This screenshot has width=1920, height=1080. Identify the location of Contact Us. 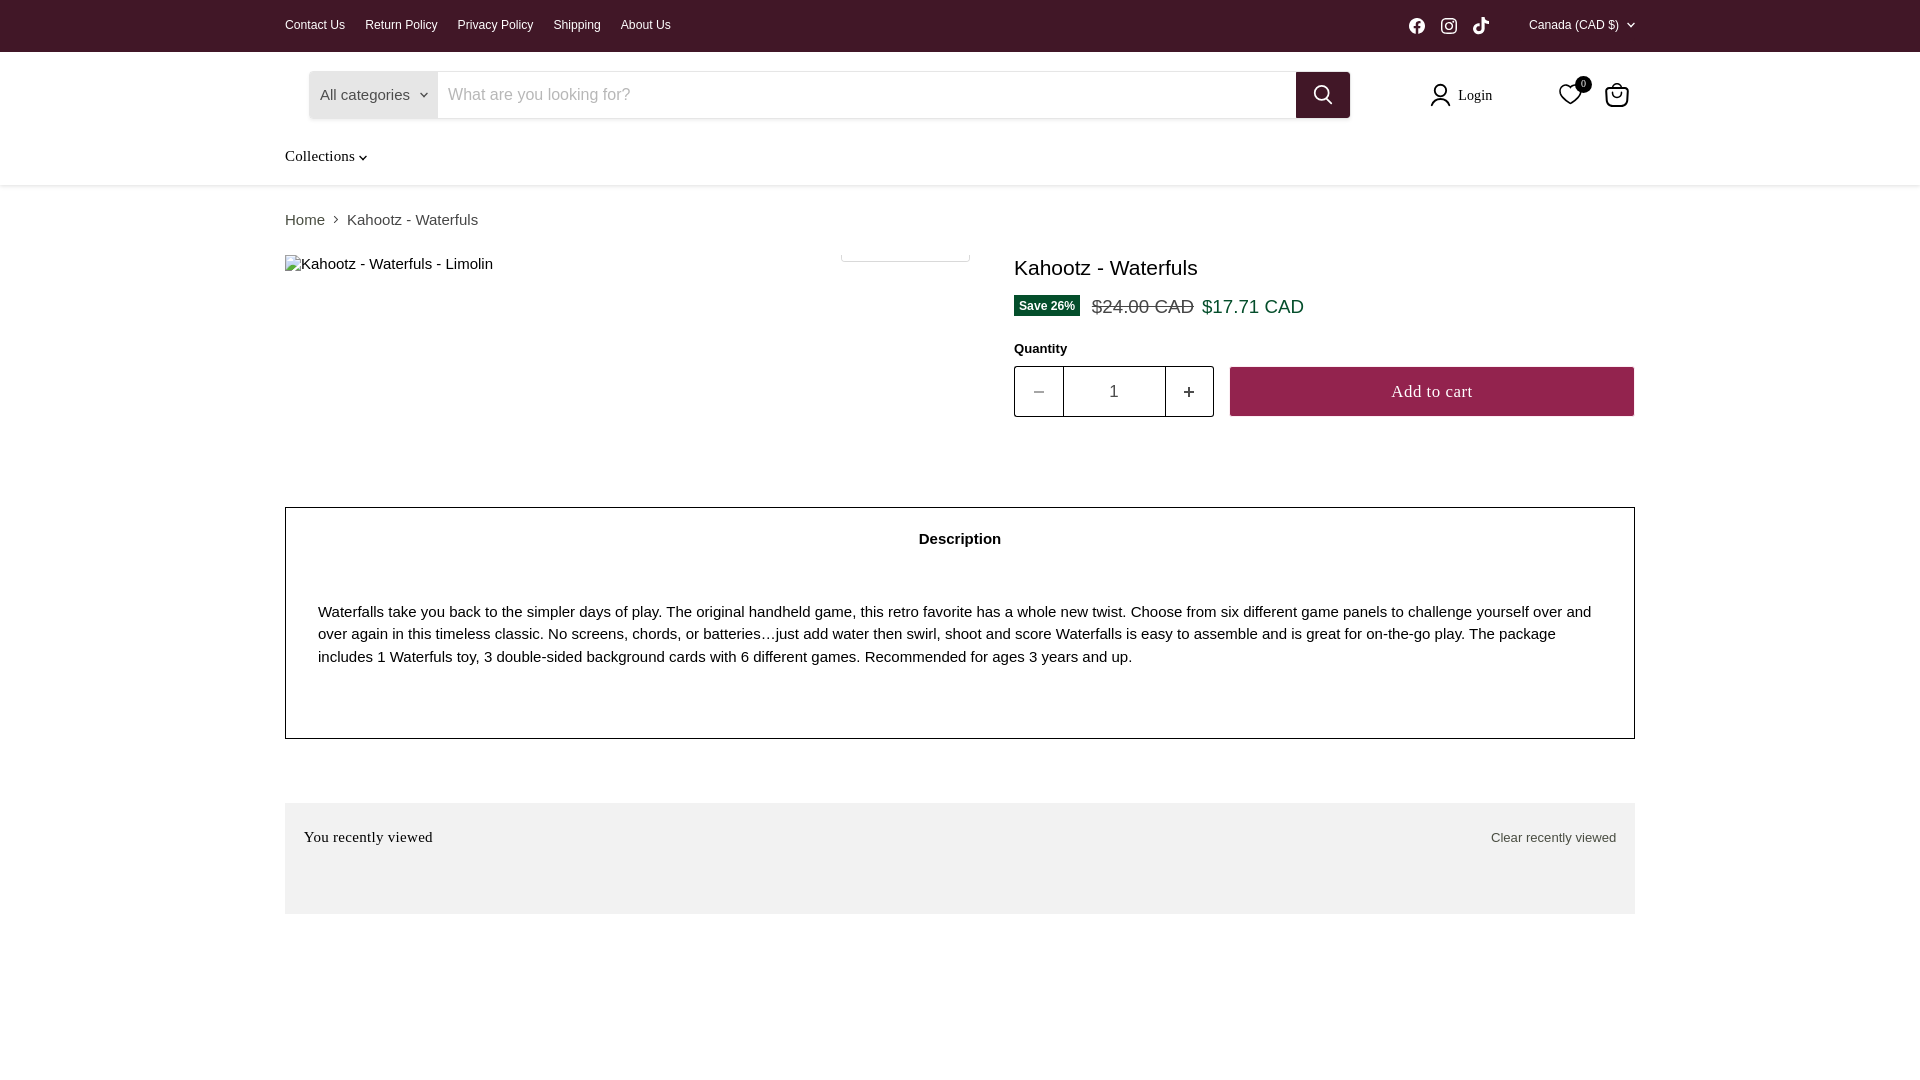
(314, 25).